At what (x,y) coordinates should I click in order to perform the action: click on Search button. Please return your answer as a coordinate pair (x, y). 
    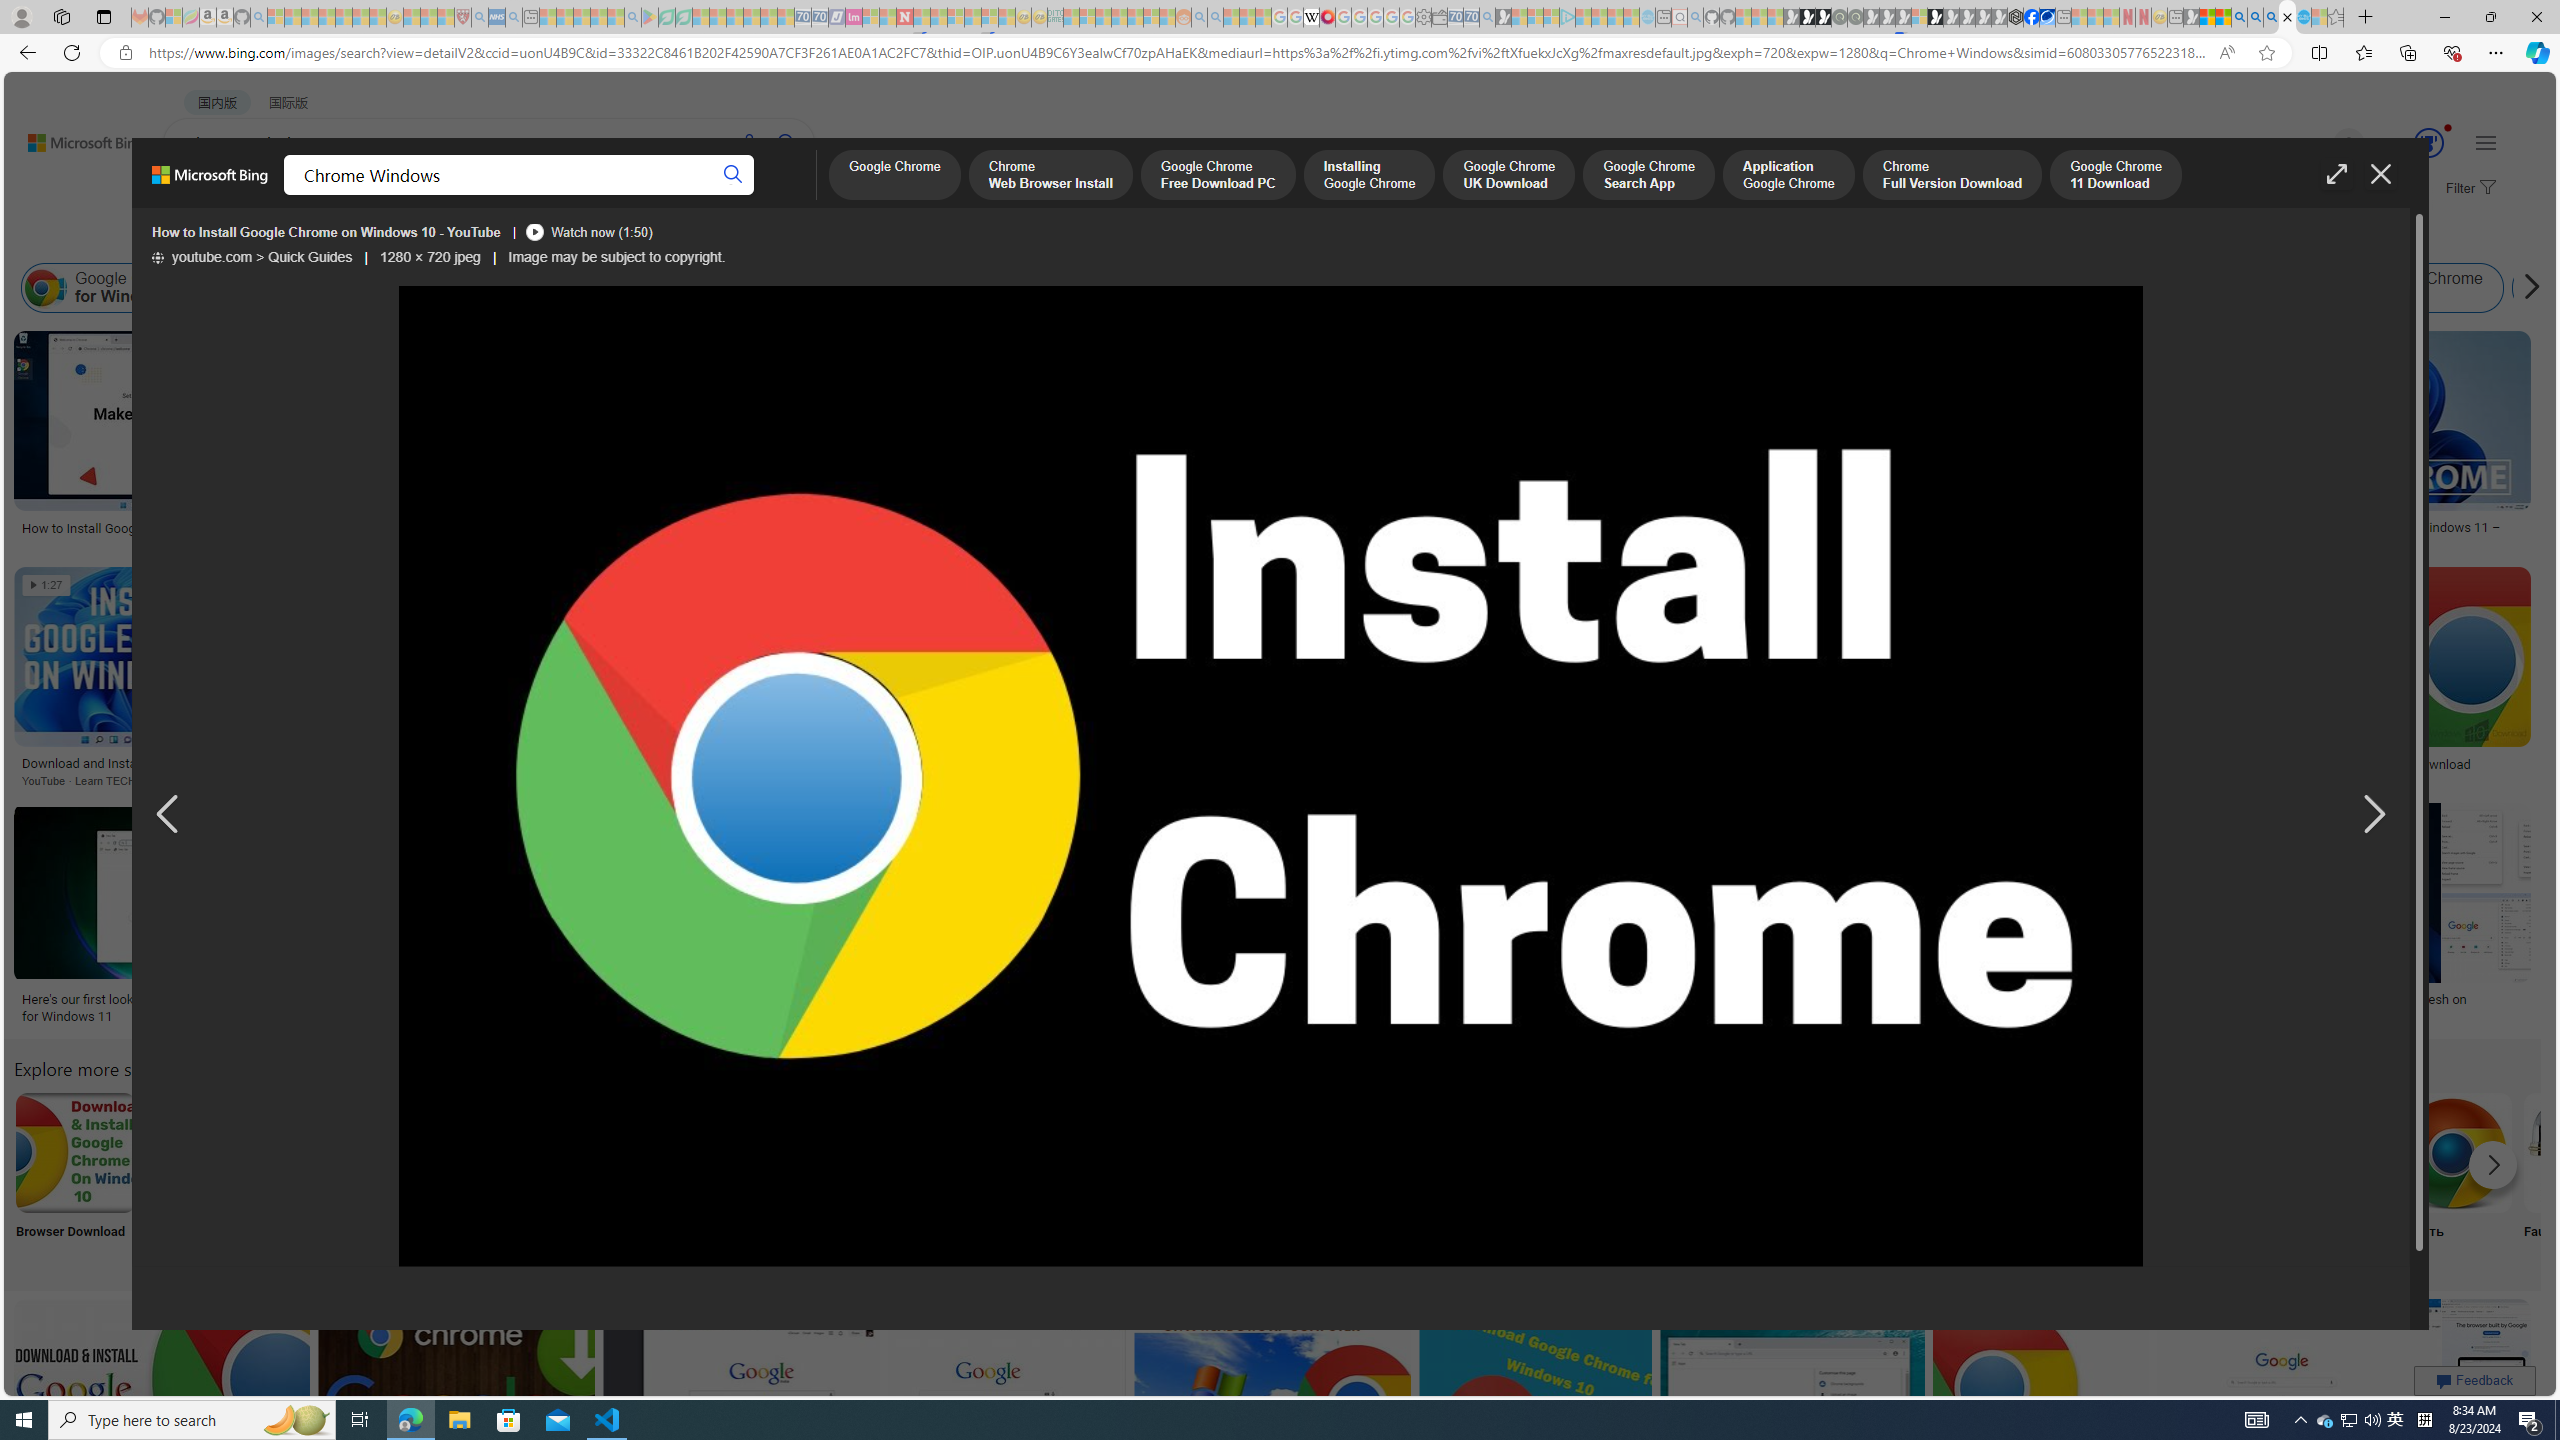
    Looking at the image, I should click on (734, 175).